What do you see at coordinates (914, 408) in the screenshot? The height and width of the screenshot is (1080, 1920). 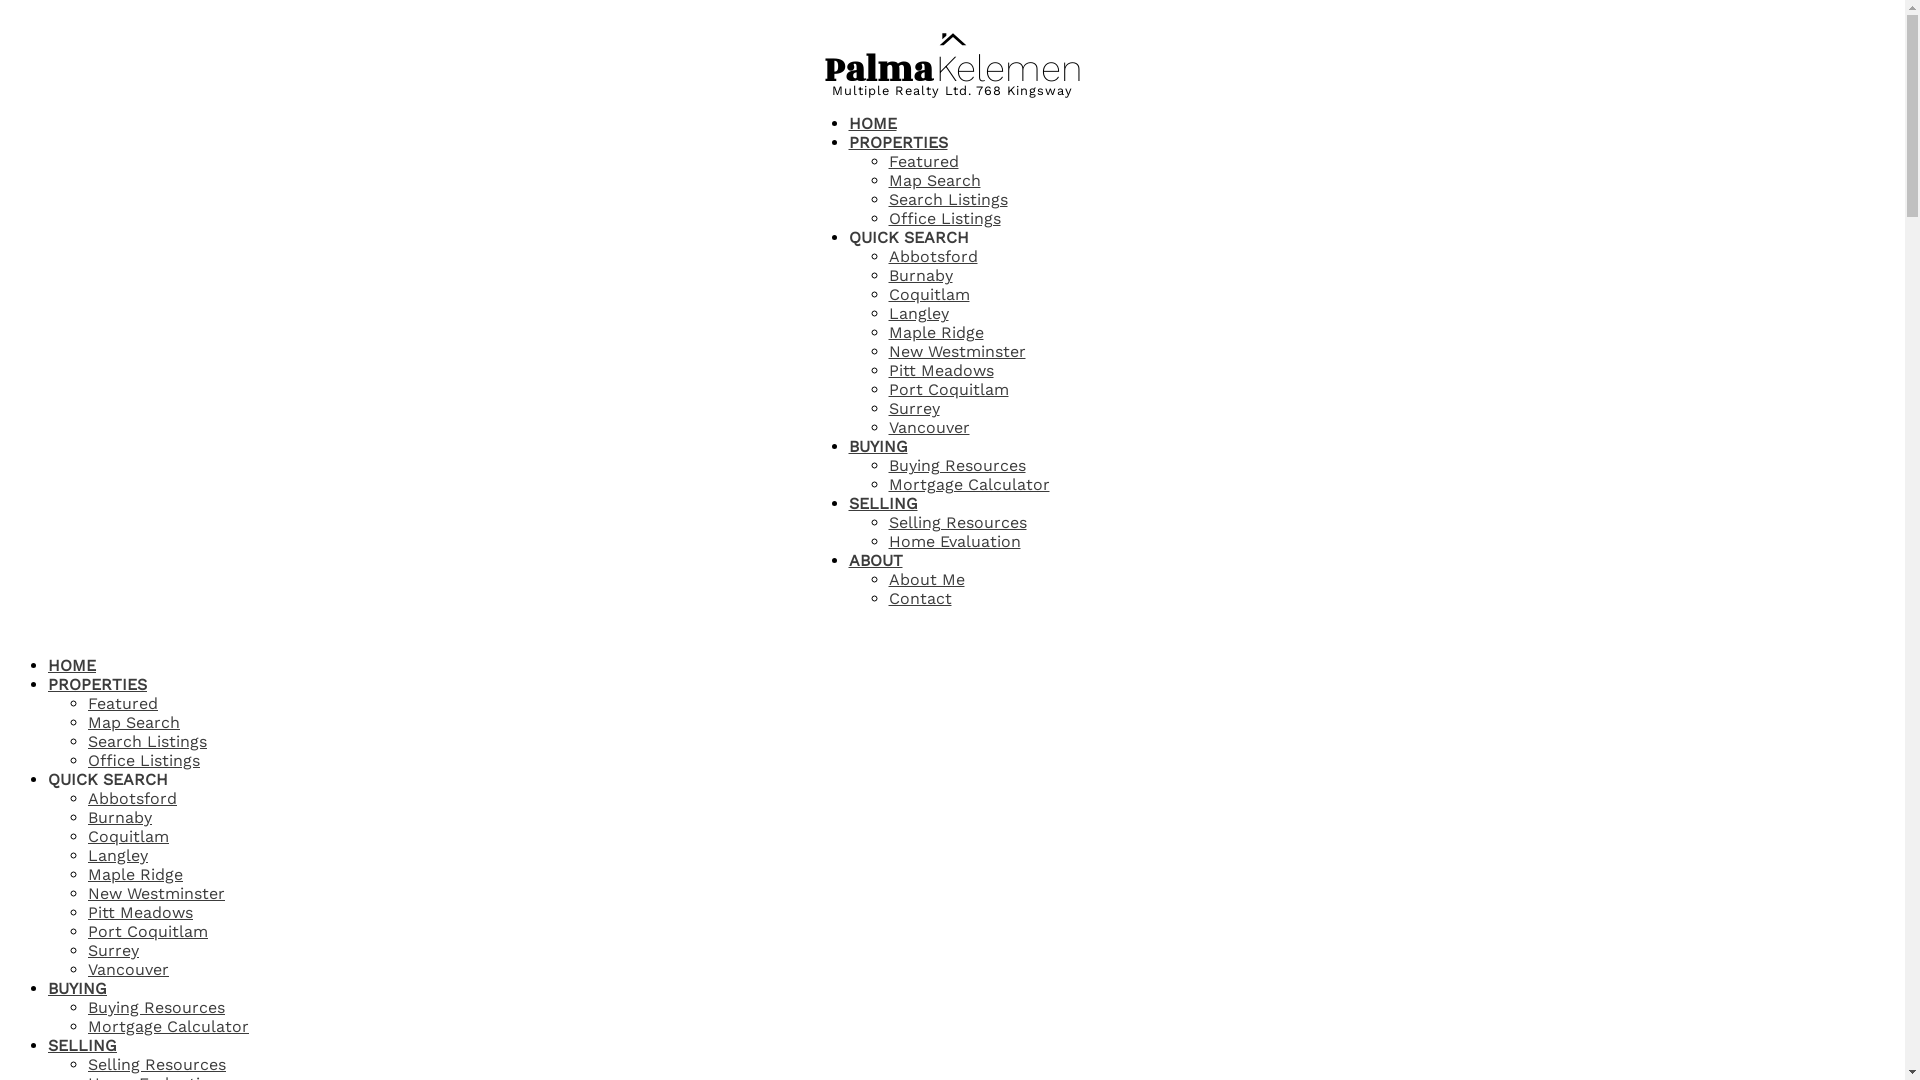 I see `Surrey` at bounding box center [914, 408].